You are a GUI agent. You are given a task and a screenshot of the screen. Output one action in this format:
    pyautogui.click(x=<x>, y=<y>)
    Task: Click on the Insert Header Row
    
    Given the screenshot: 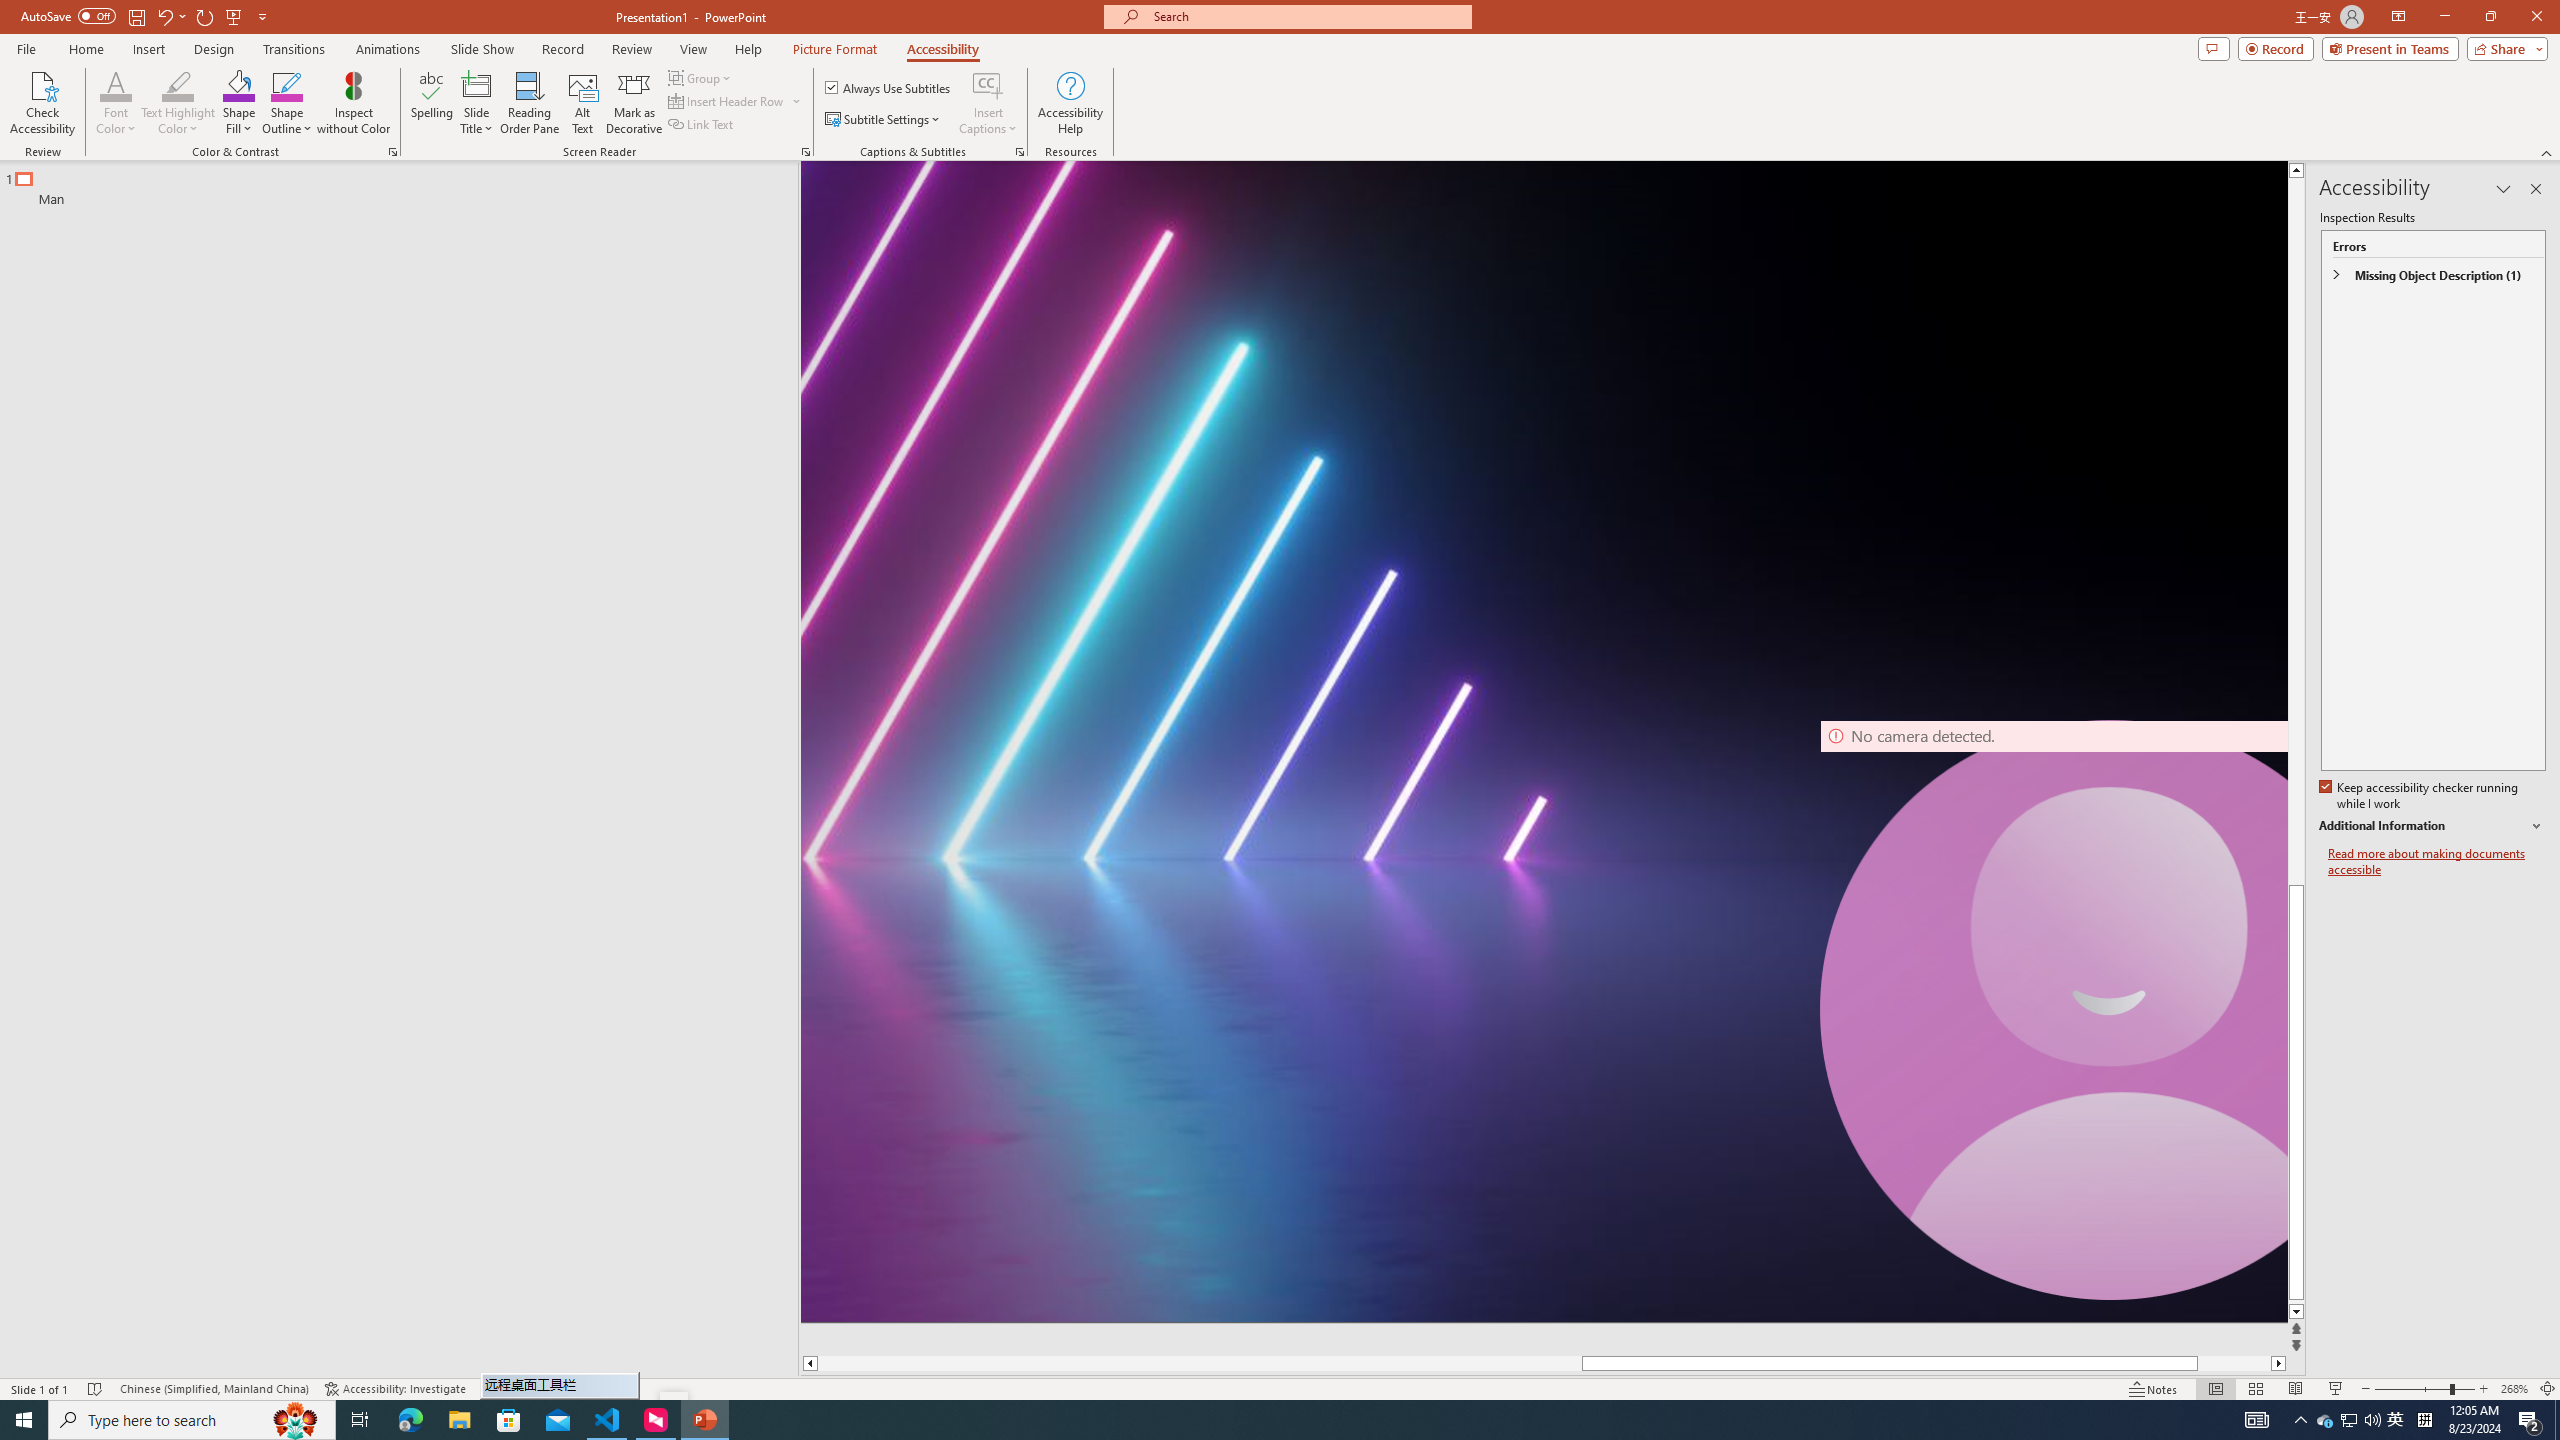 What is the action you would take?
    pyautogui.click(x=728, y=100)
    